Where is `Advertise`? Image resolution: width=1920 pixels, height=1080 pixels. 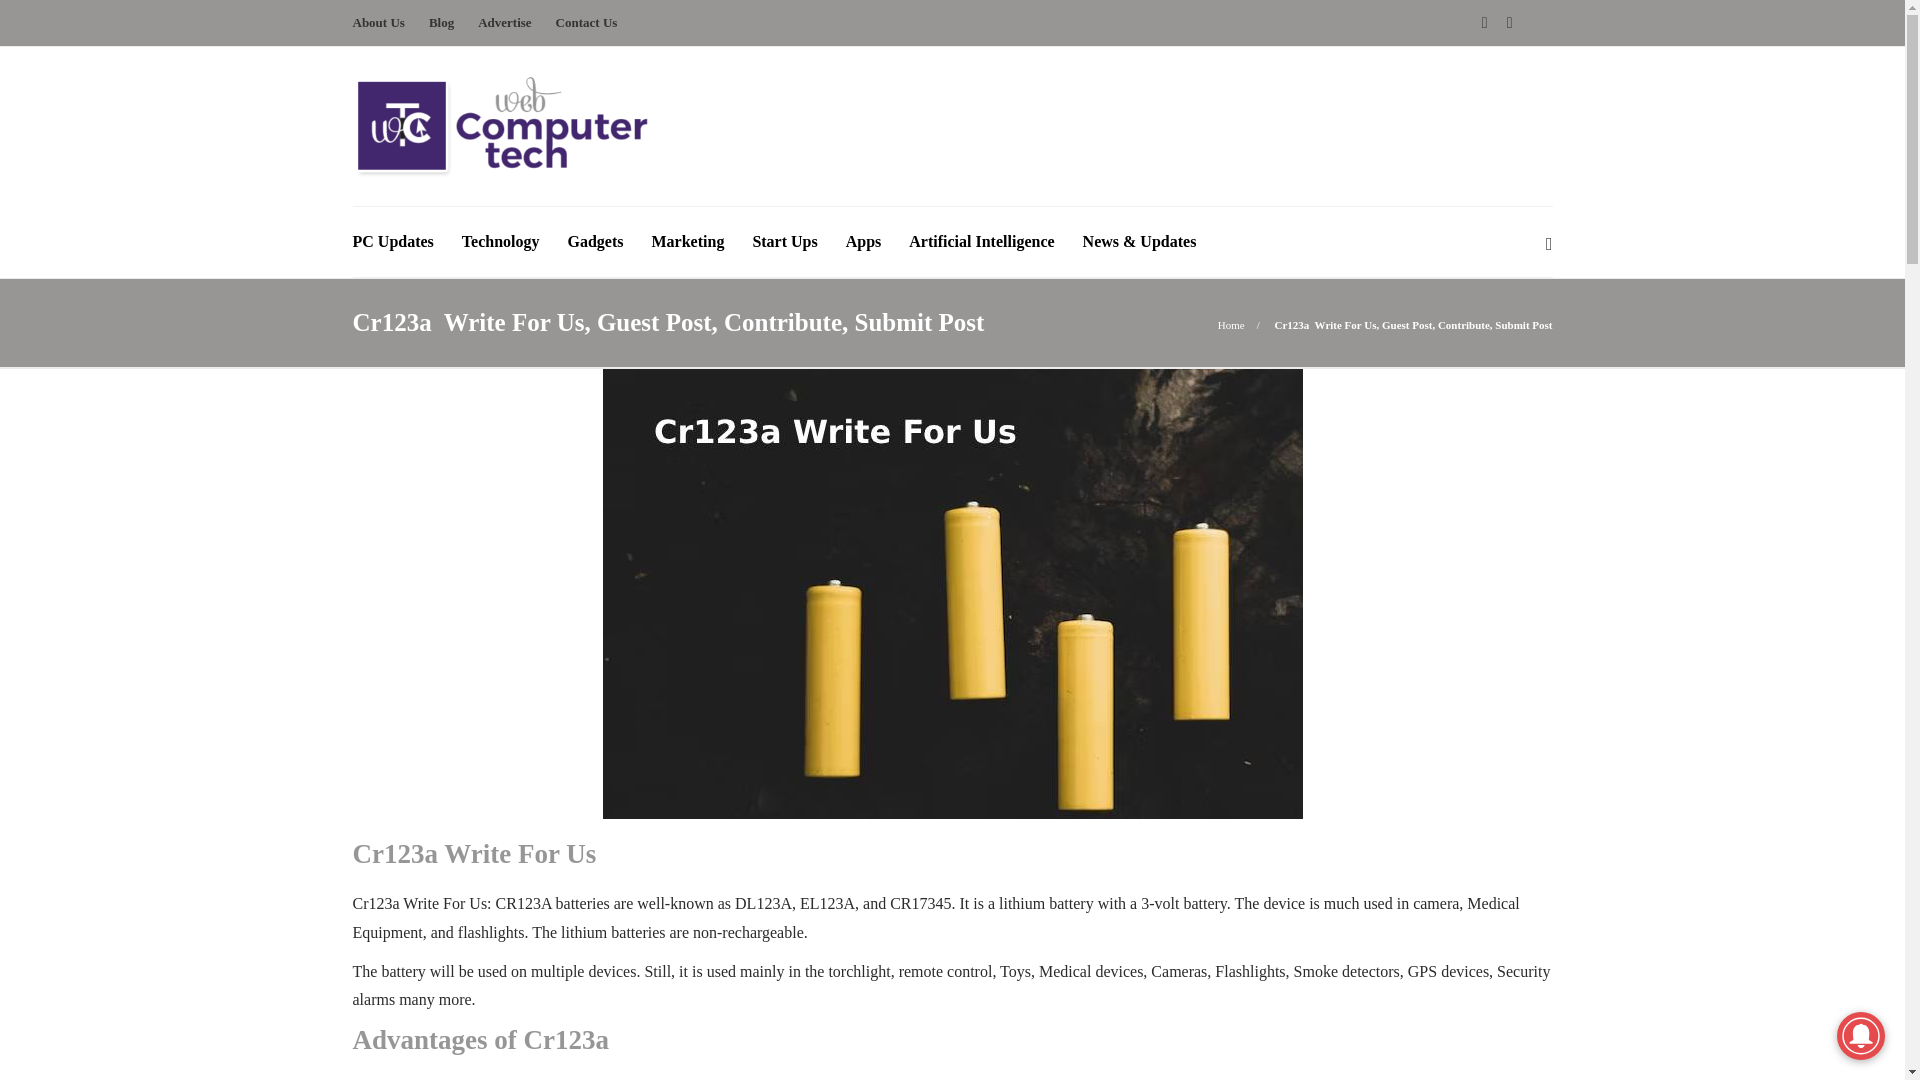
Advertise is located at coordinates (504, 23).